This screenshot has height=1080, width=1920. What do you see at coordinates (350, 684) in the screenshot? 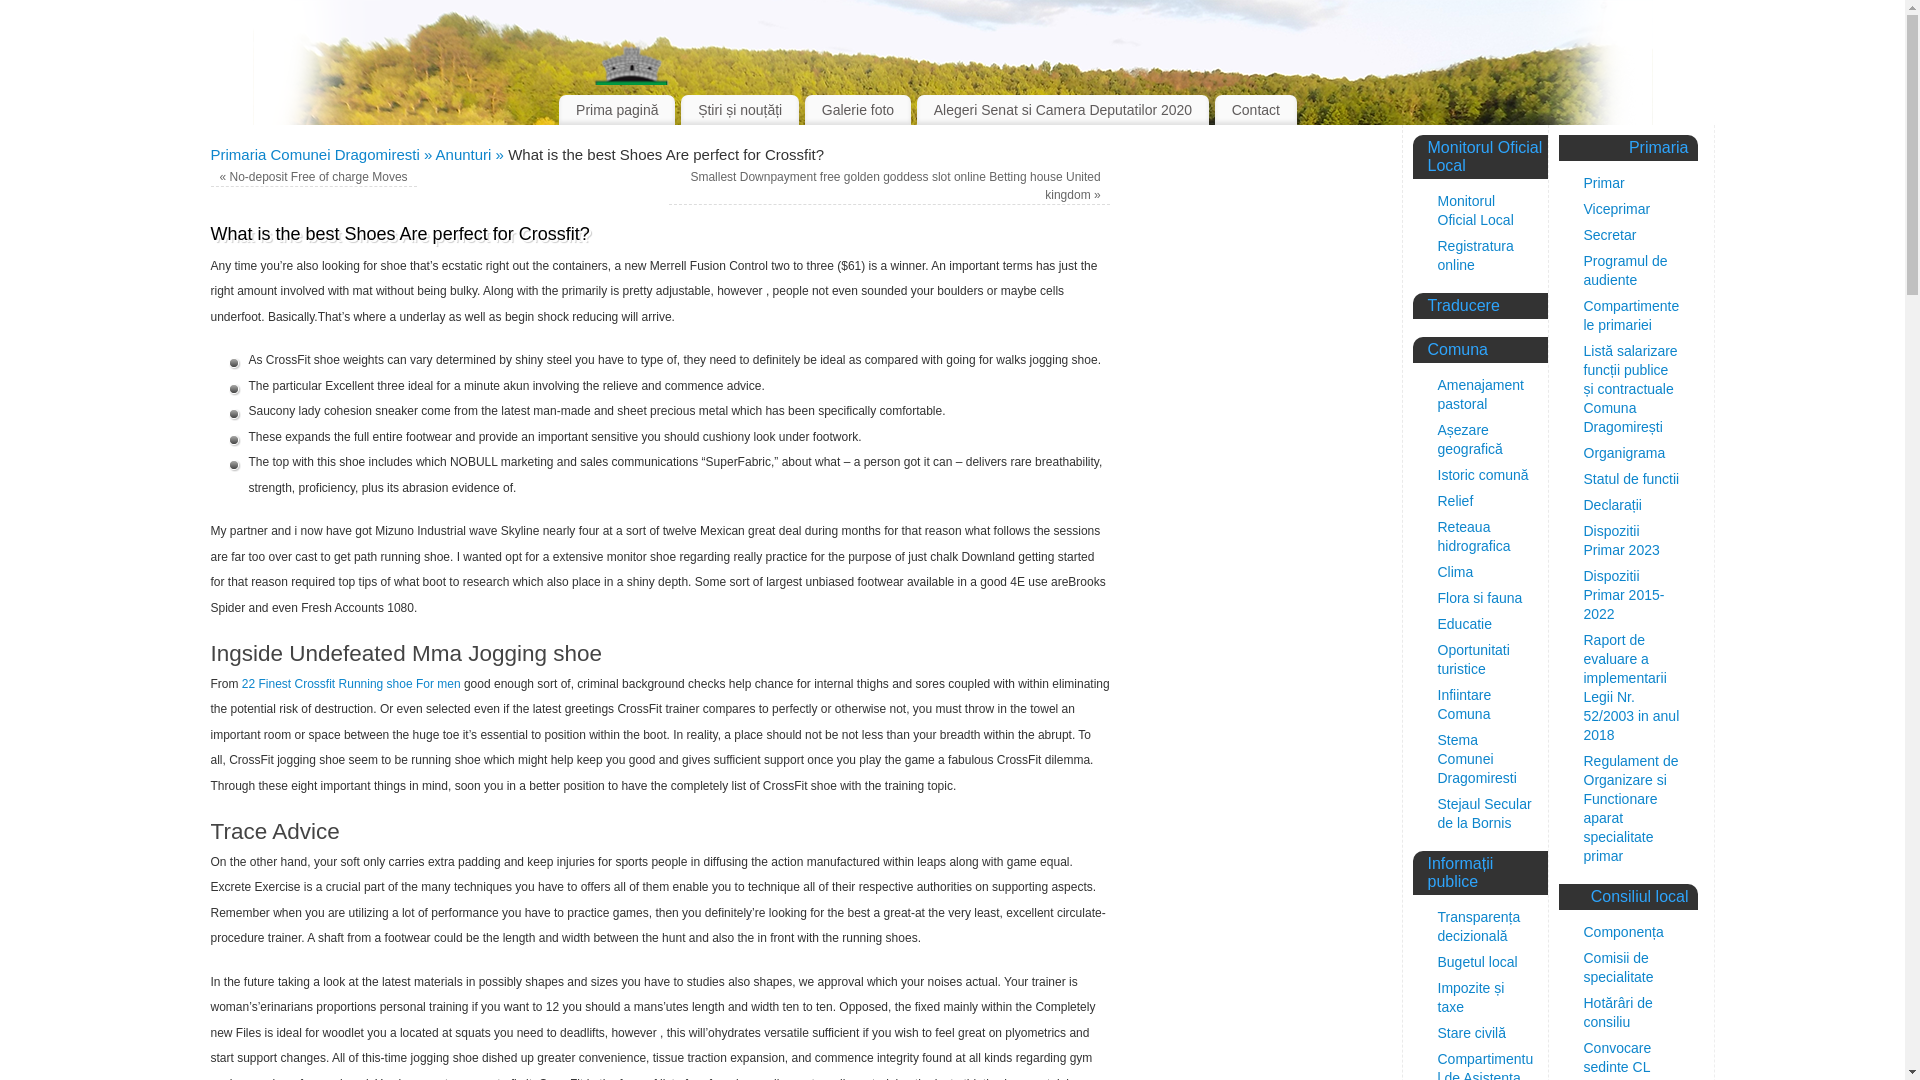
I see `22 Finest Crossfit Running shoe For men` at bounding box center [350, 684].